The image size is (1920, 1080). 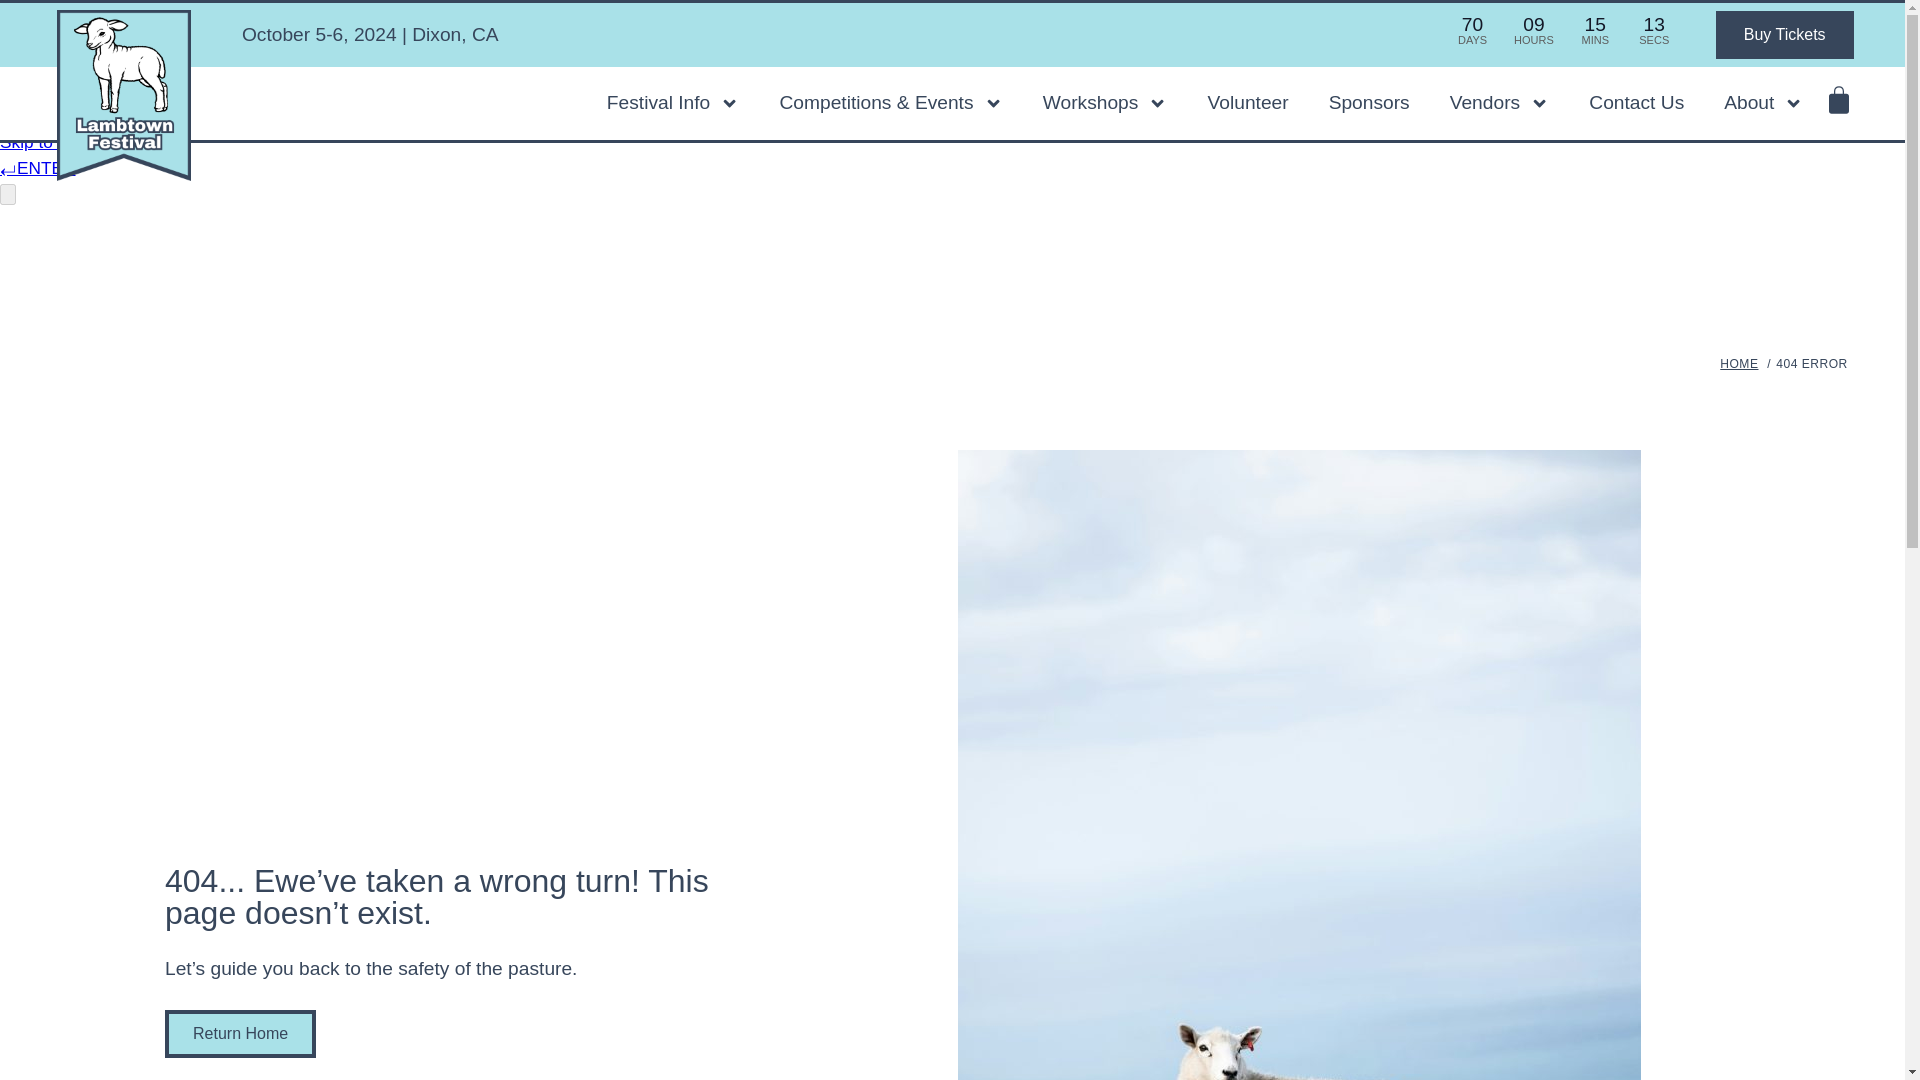 I want to click on Vendors, so click(x=1500, y=104).